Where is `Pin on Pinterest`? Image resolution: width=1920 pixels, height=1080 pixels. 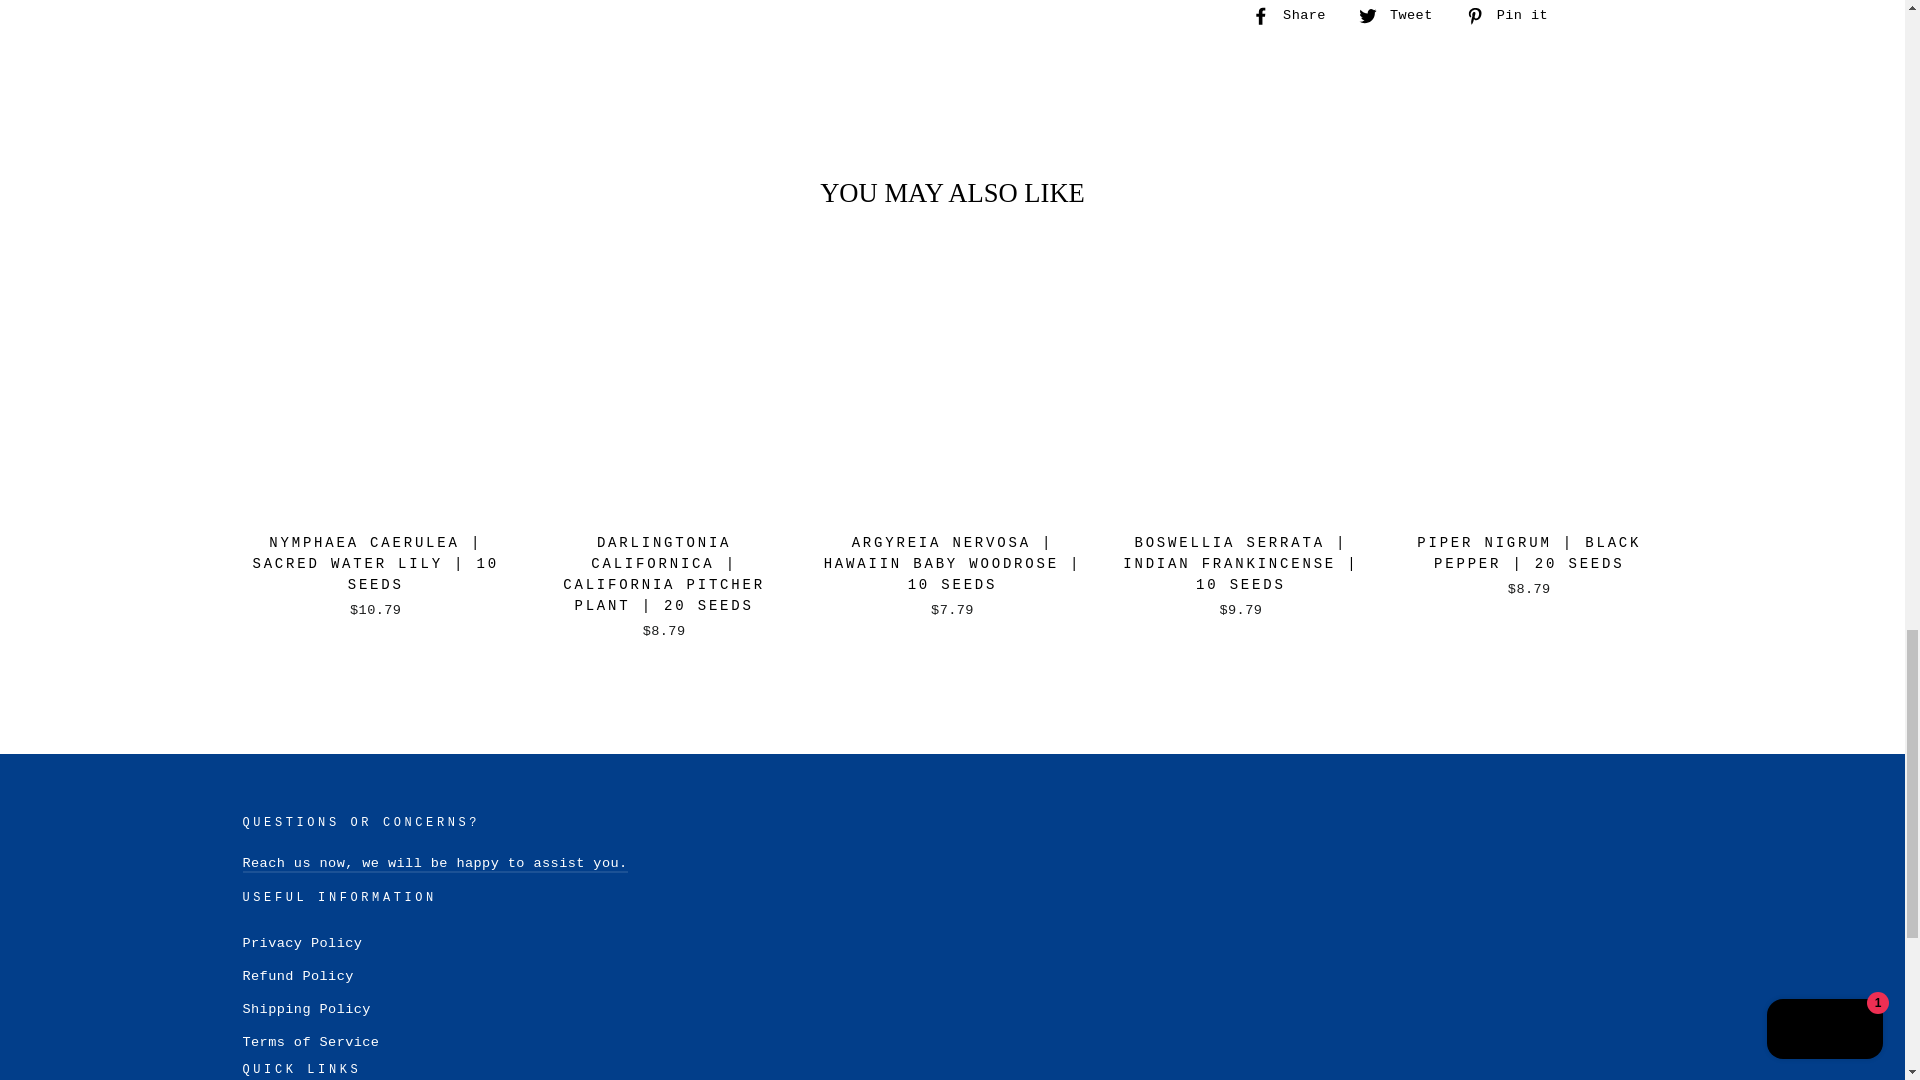 Pin on Pinterest is located at coordinates (1514, 18).